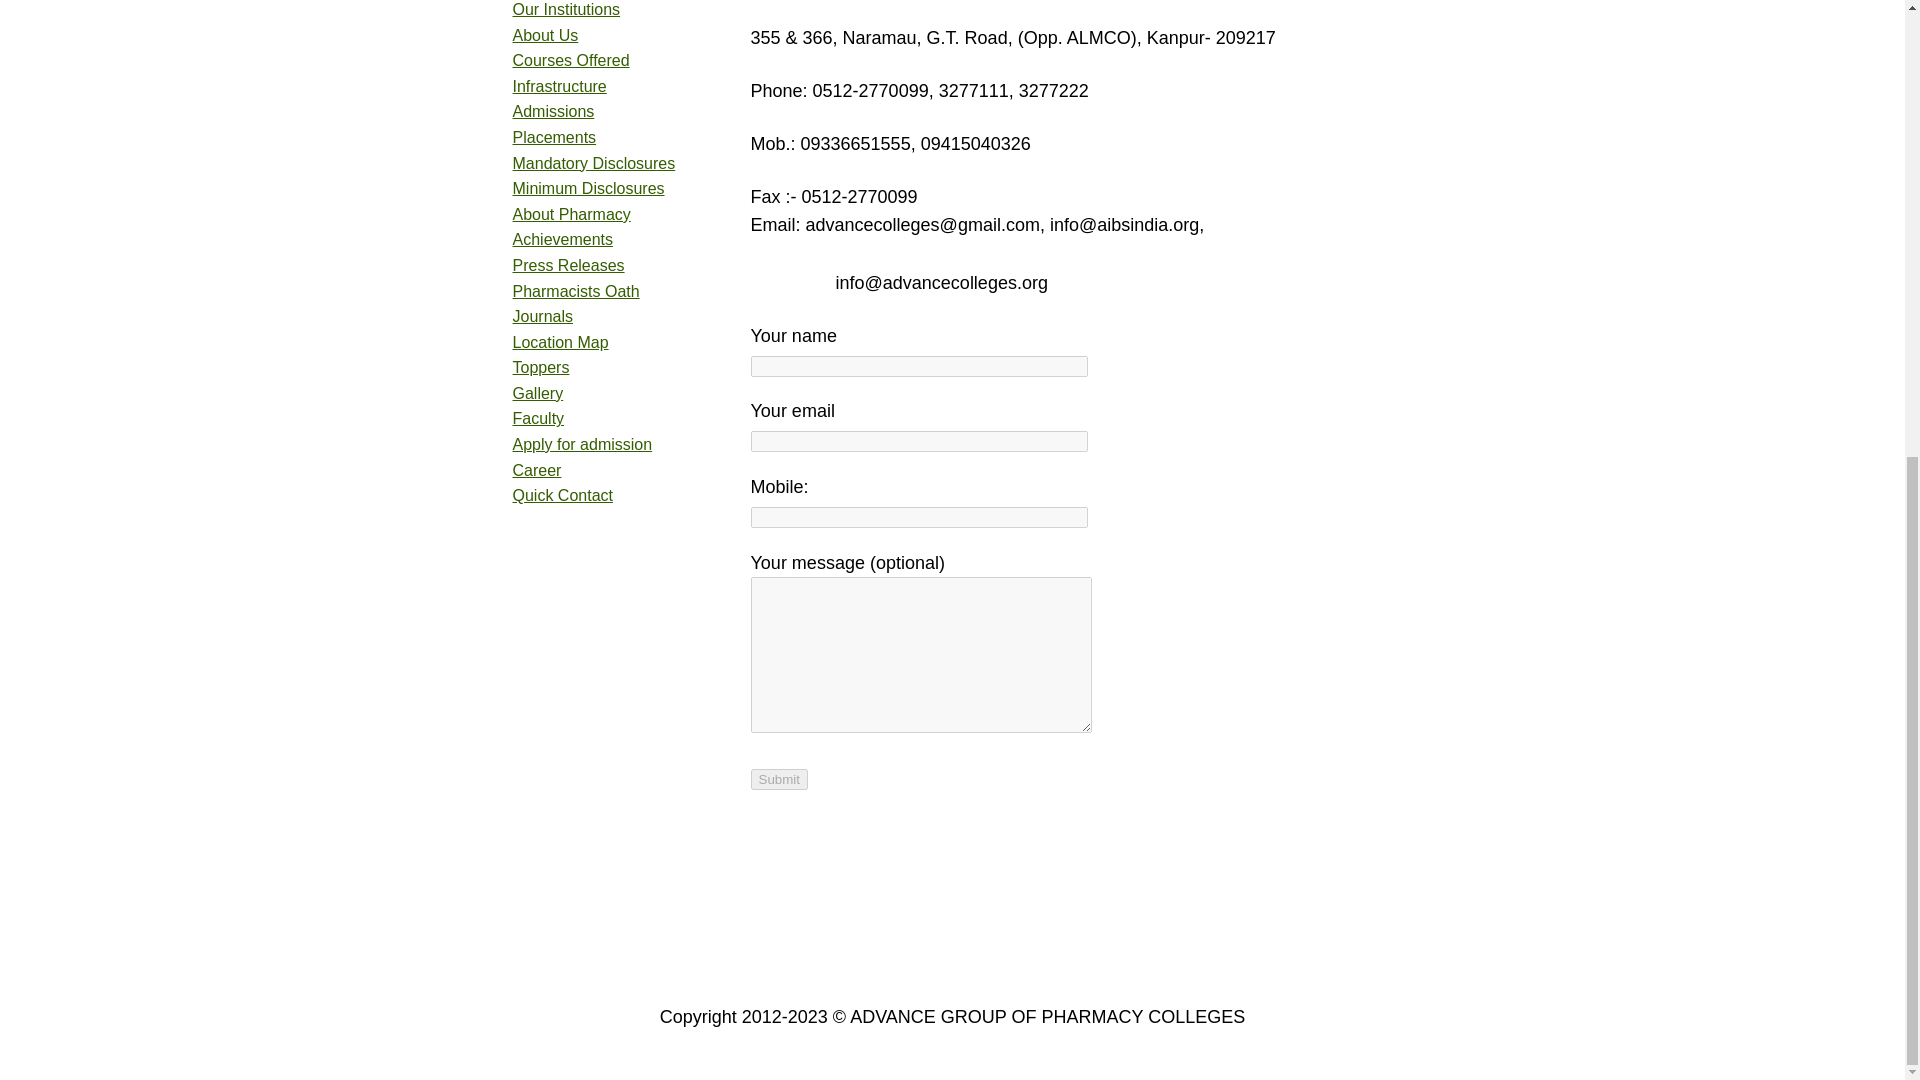  What do you see at coordinates (566, 10) in the screenshot?
I see `Our Institutions` at bounding box center [566, 10].